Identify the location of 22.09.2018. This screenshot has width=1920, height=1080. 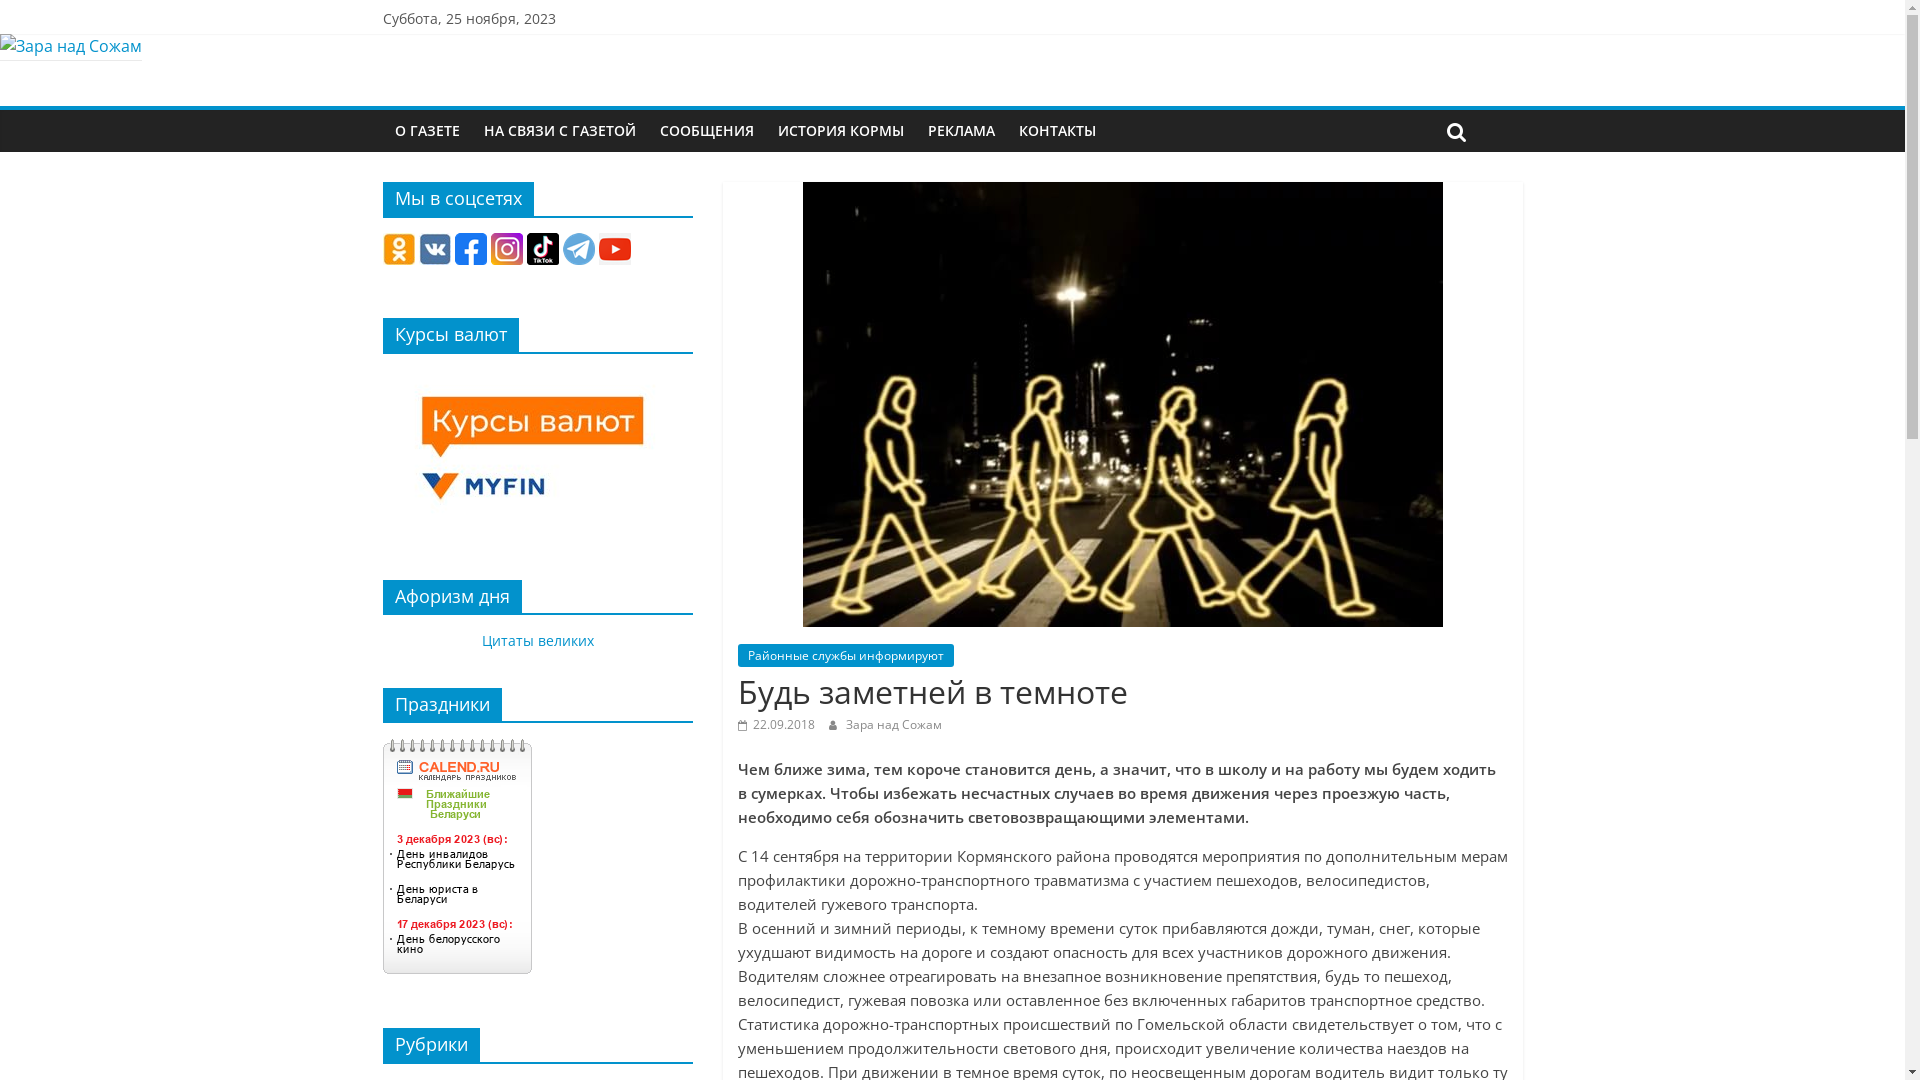
(776, 724).